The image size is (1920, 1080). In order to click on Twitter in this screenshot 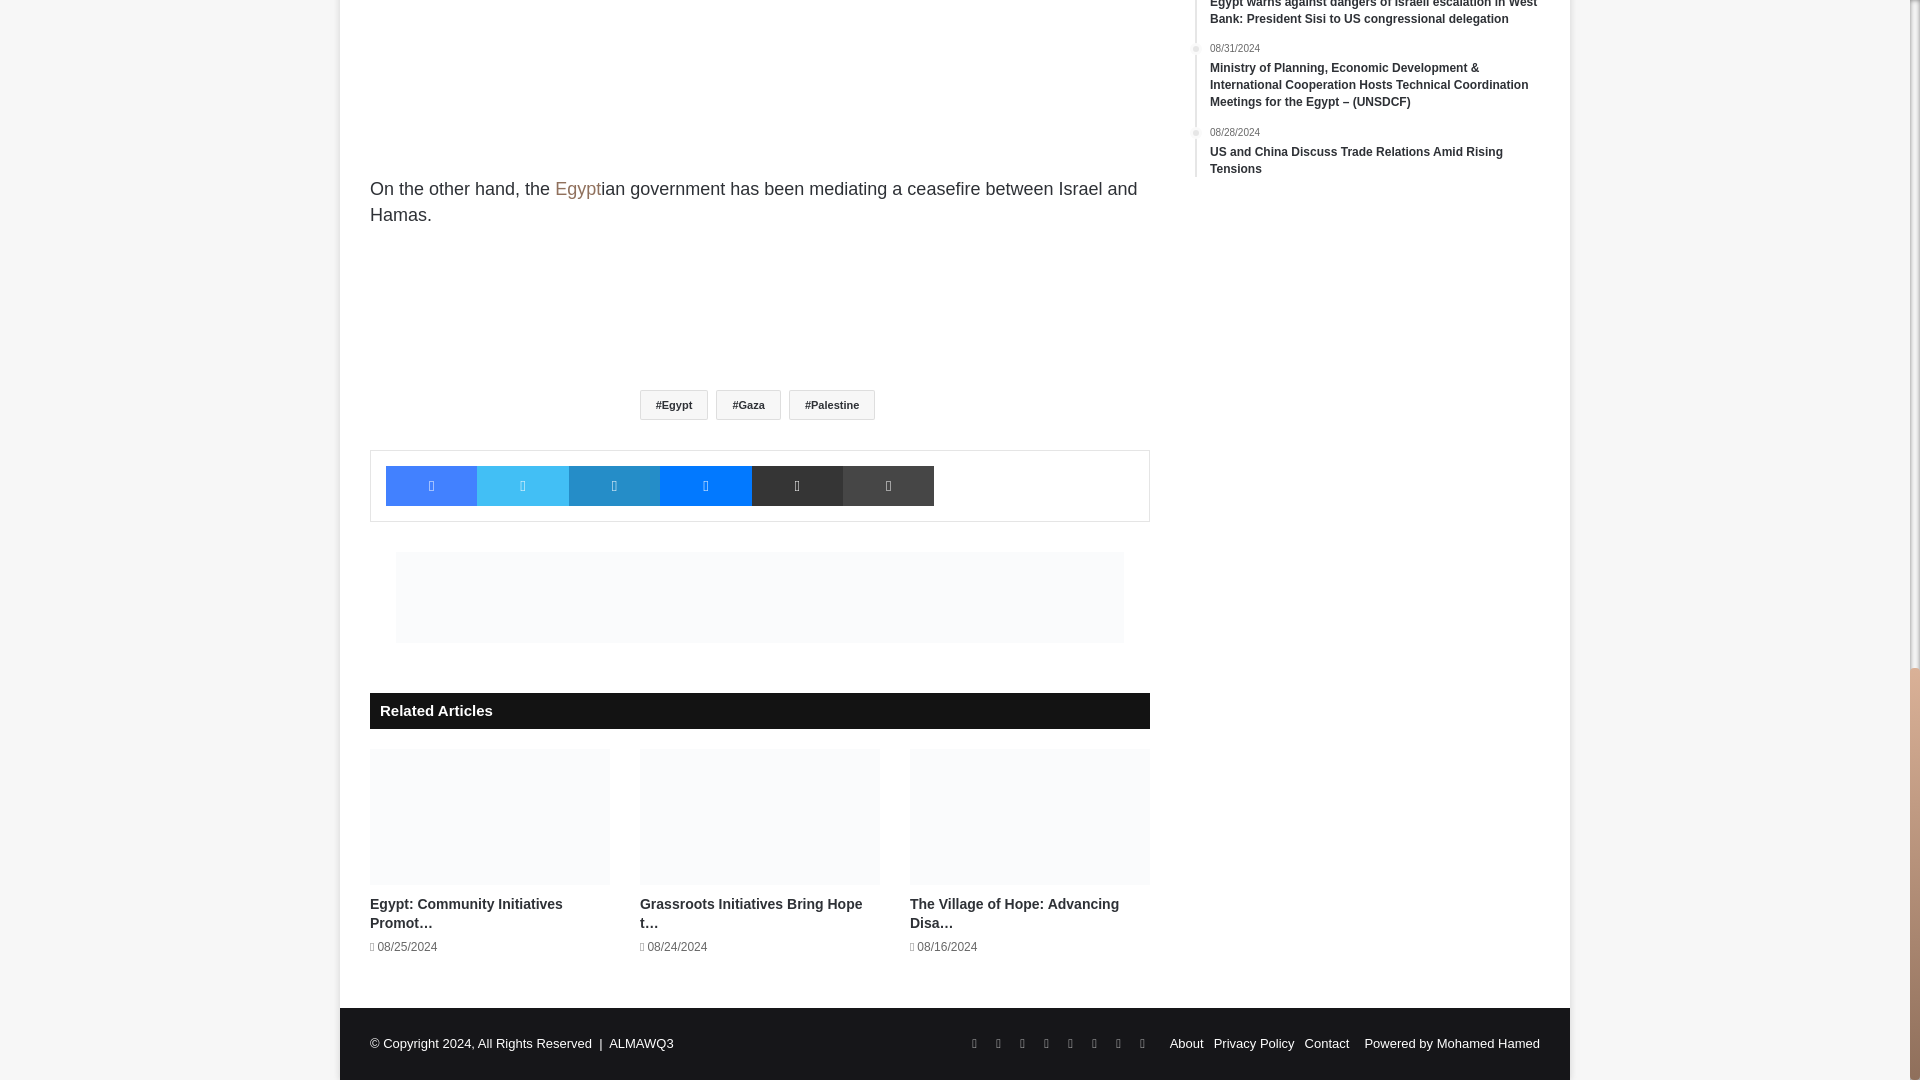, I will do `click(522, 486)`.